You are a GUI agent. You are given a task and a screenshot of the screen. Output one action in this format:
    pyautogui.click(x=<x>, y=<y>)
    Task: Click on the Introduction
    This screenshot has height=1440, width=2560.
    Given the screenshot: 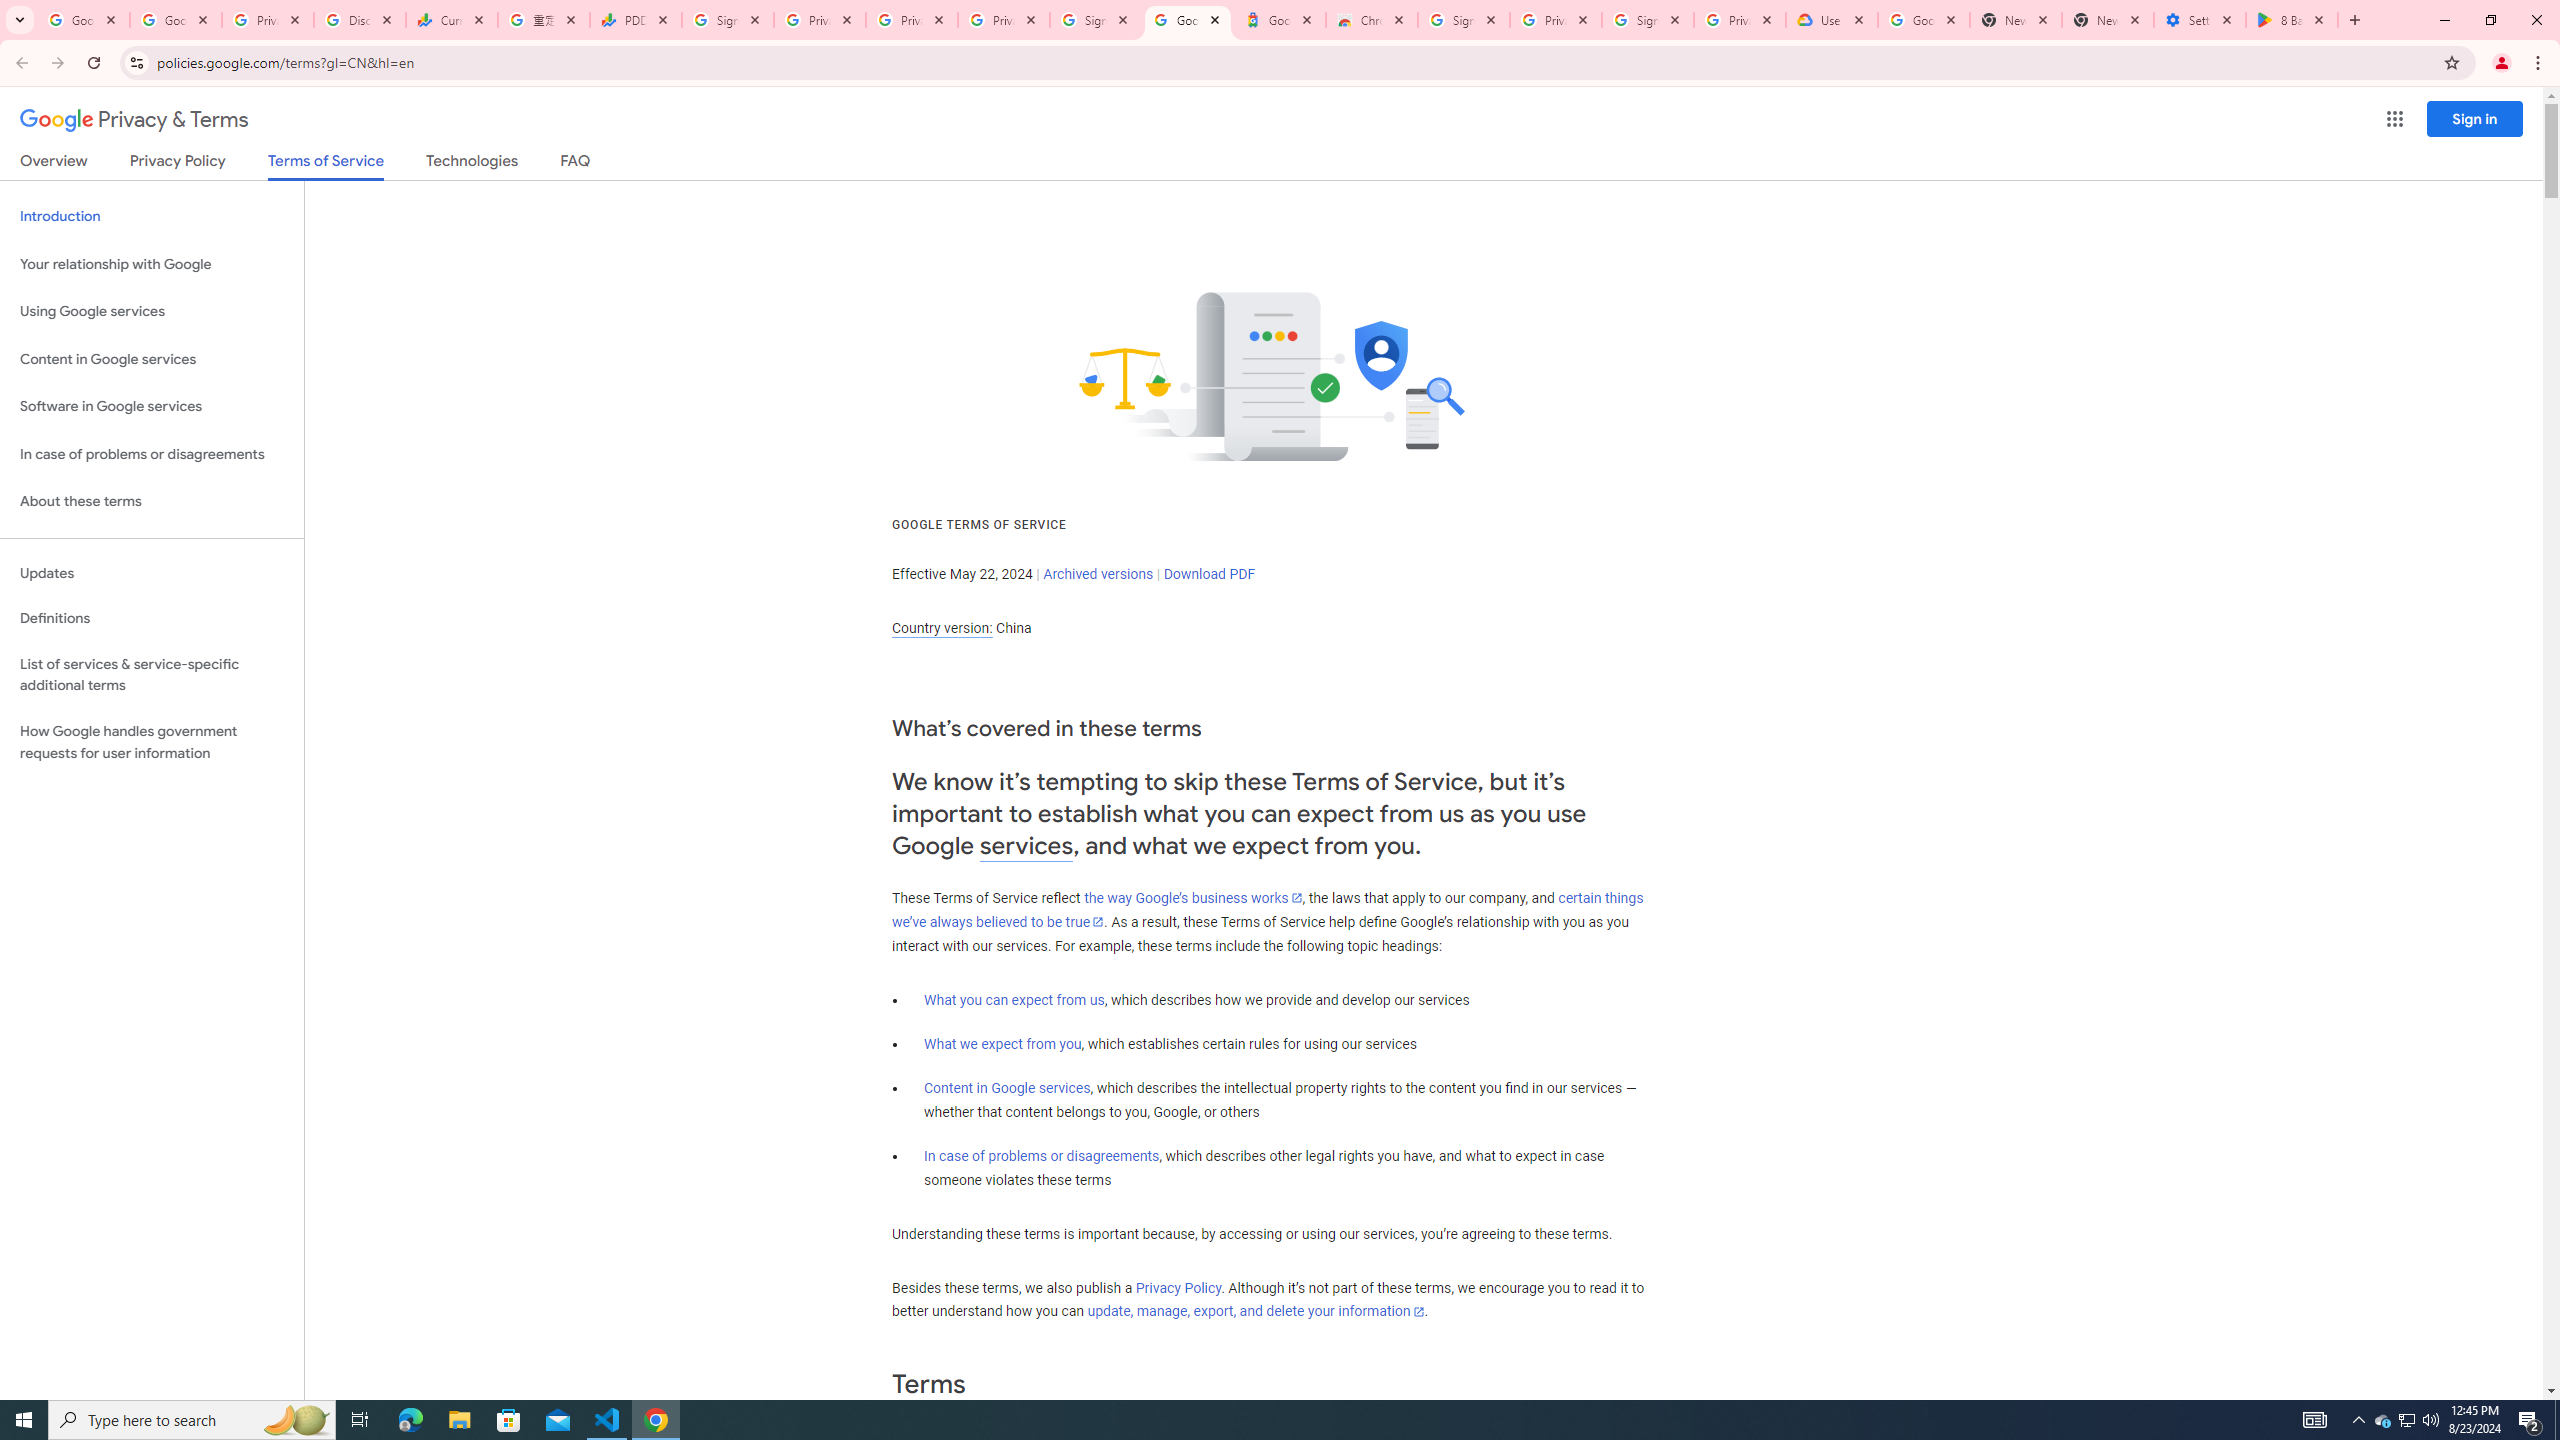 What is the action you would take?
    pyautogui.click(x=152, y=216)
    